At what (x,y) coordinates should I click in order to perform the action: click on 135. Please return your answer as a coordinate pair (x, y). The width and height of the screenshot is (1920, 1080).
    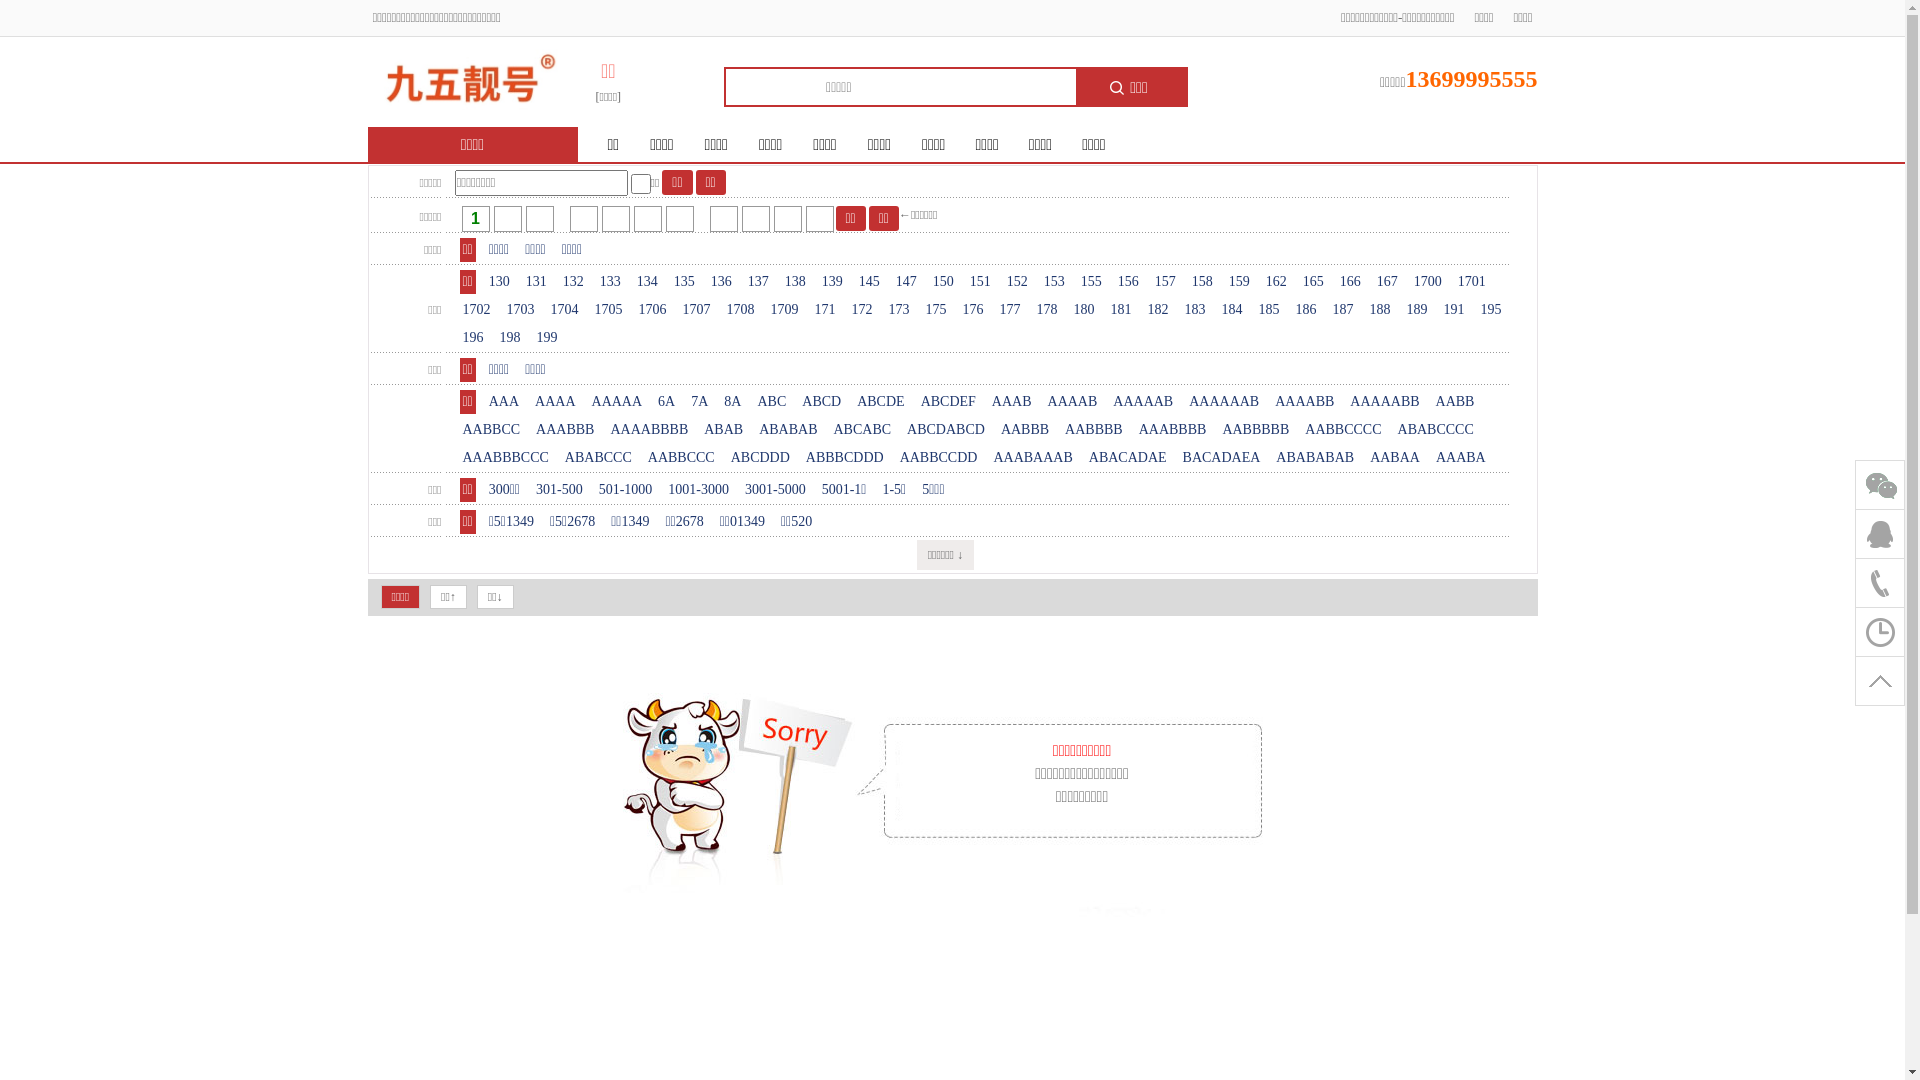
    Looking at the image, I should click on (684, 282).